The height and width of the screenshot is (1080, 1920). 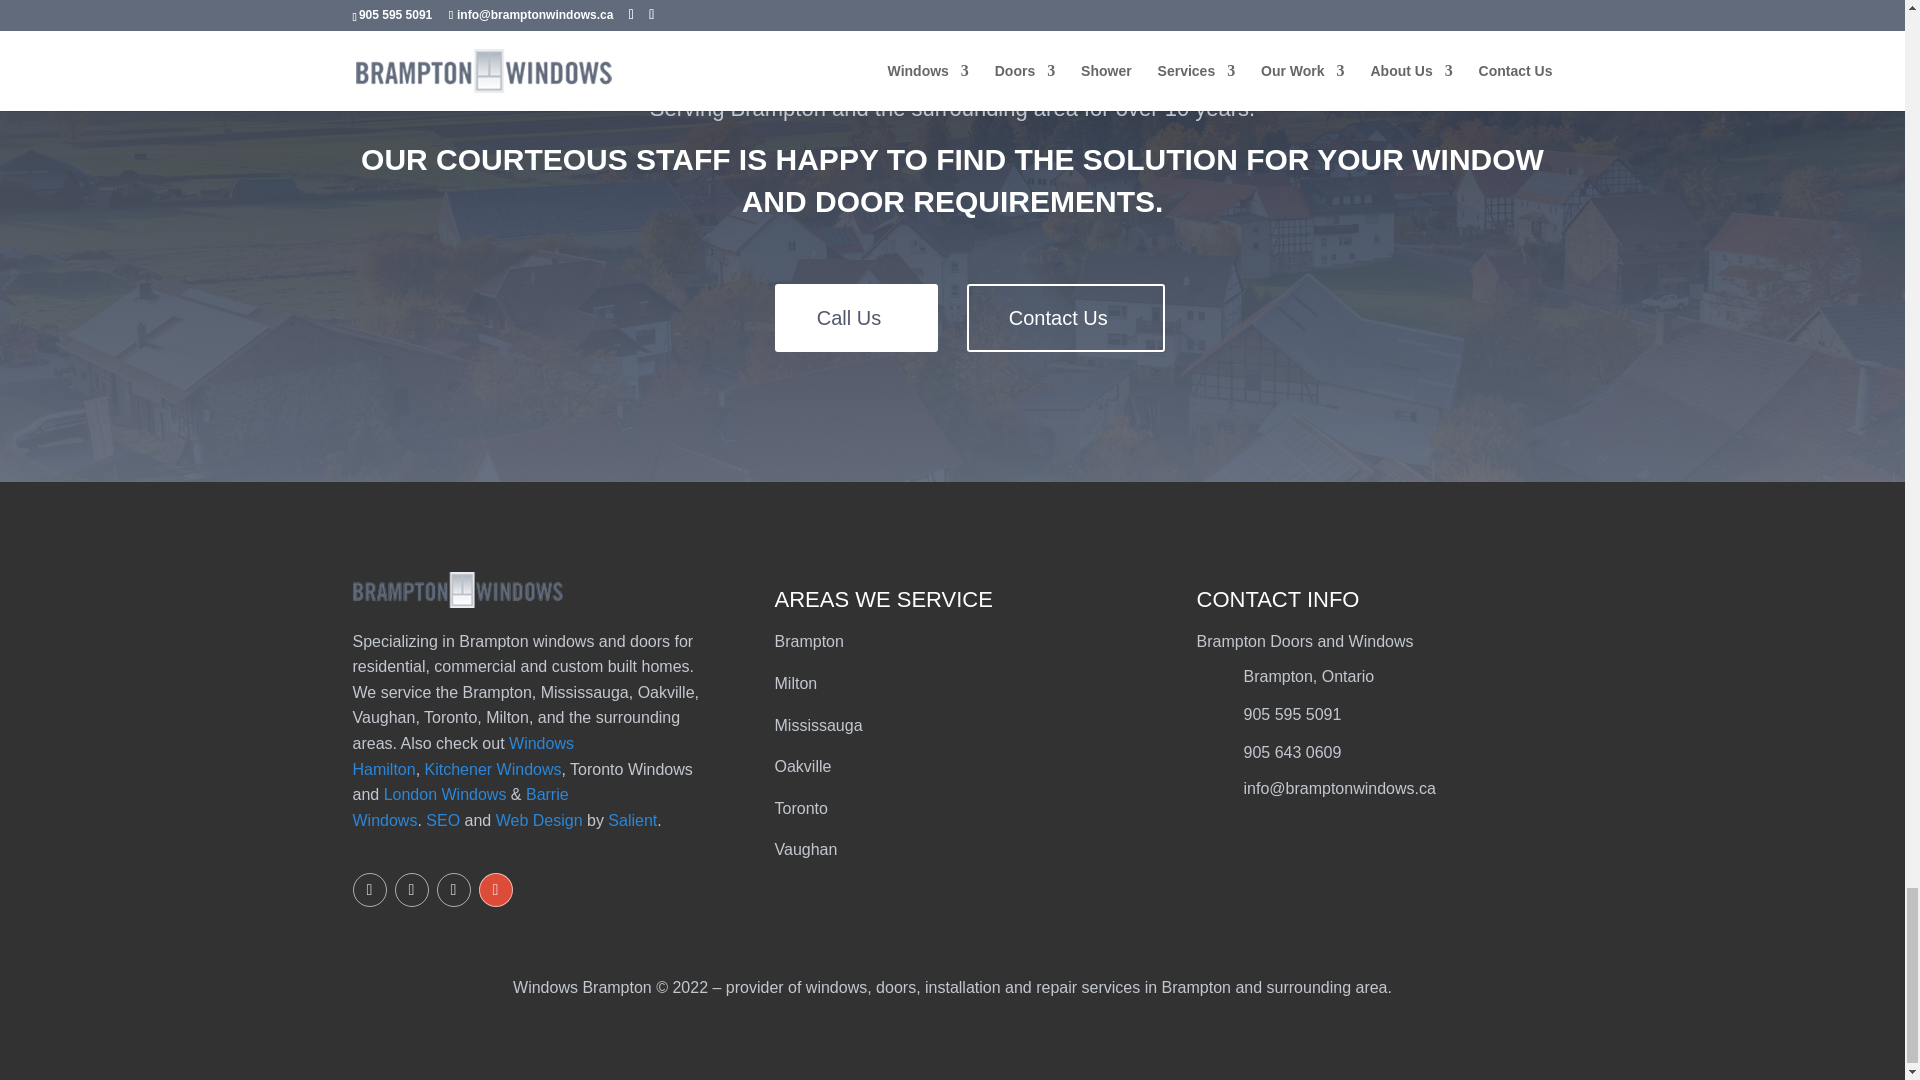 I want to click on Follow on Youtube, so click(x=452, y=890).